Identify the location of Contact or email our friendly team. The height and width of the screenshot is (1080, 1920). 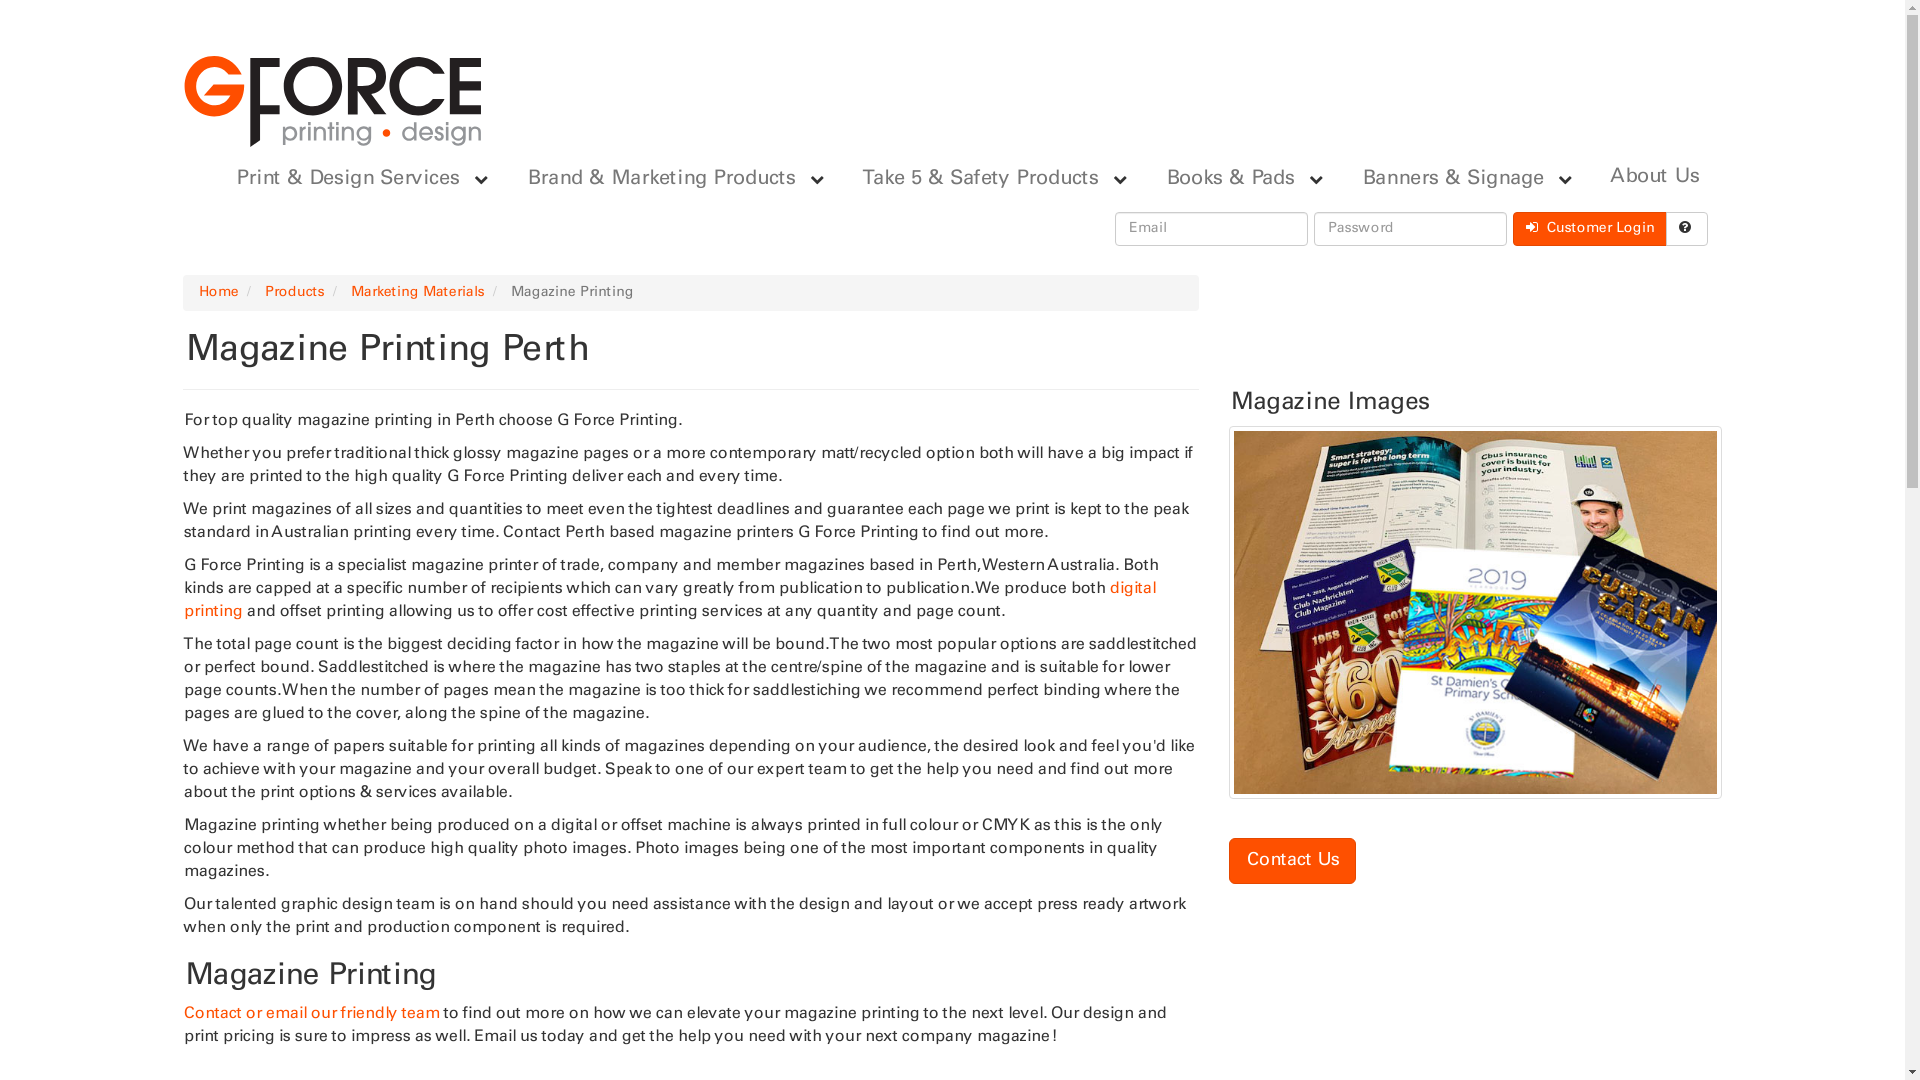
(310, 1014).